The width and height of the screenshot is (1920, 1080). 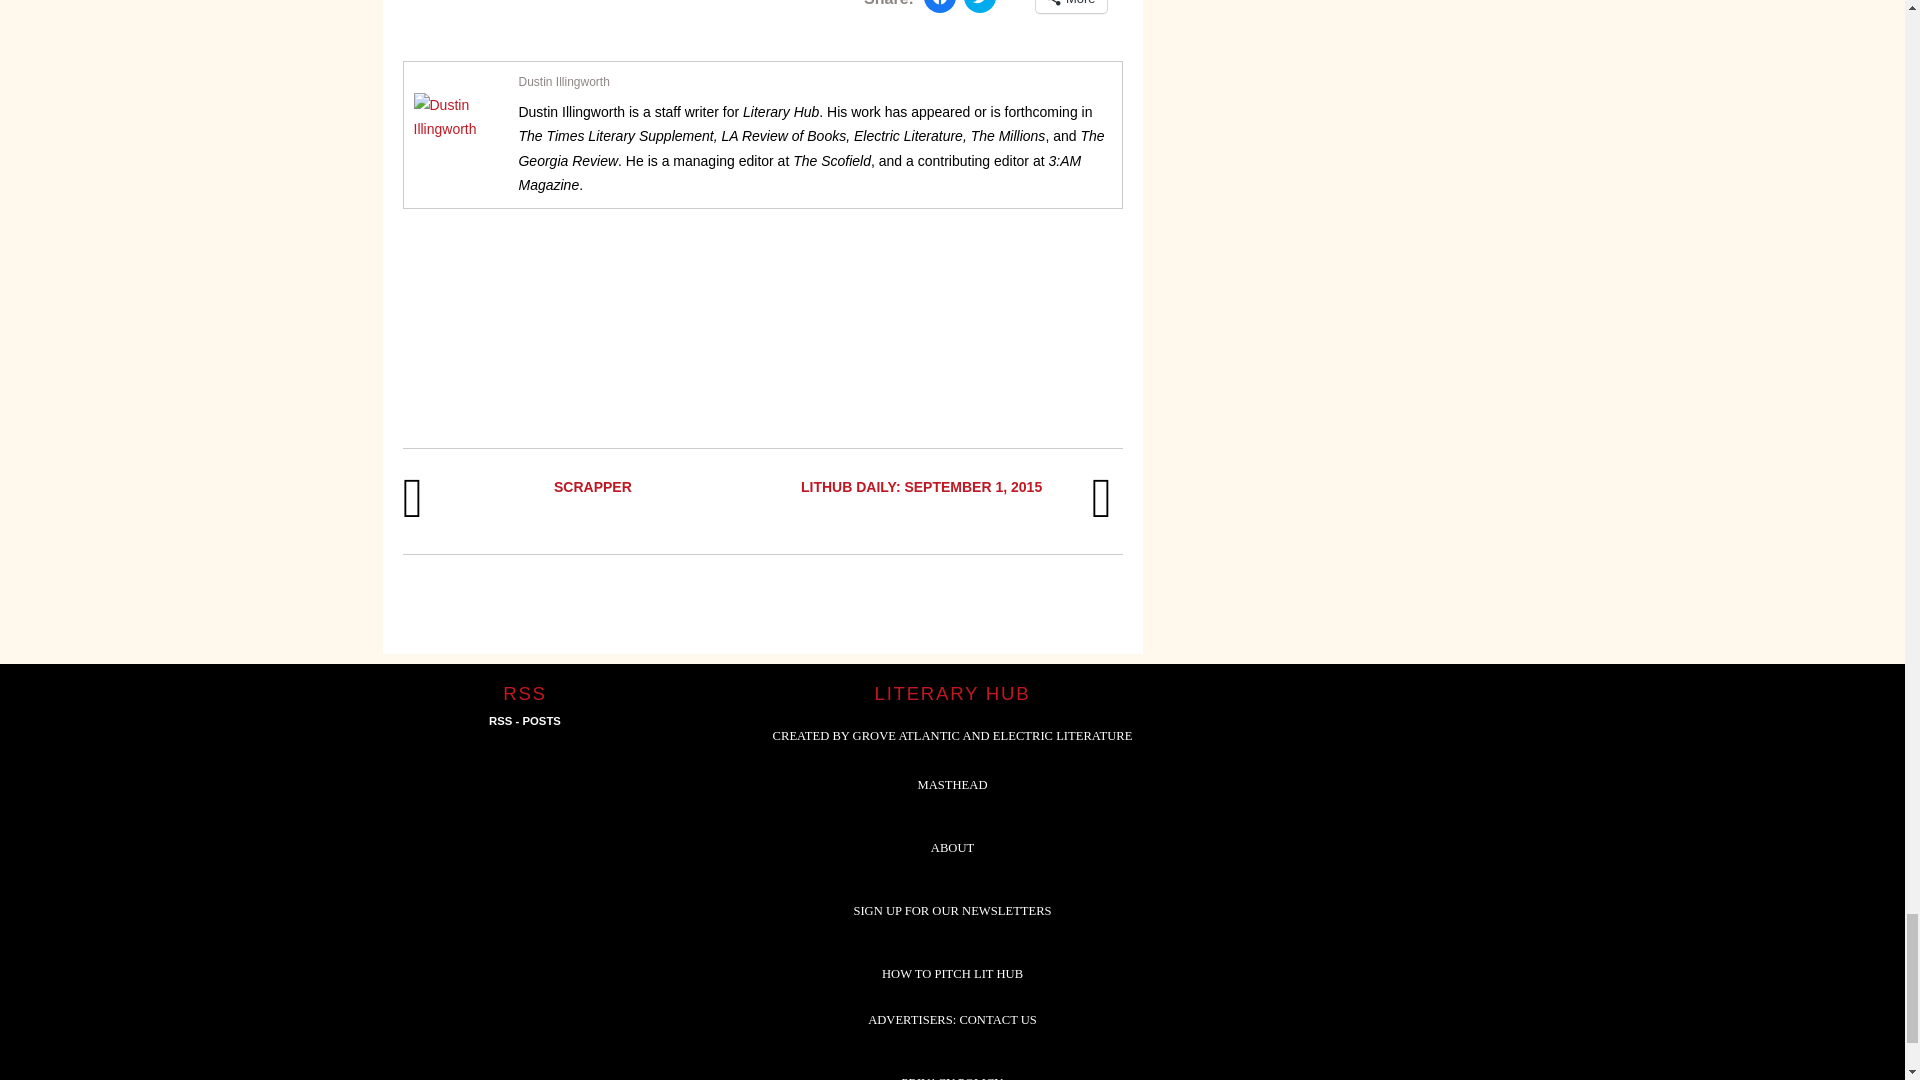 What do you see at coordinates (940, 6) in the screenshot?
I see `Share on Facebook` at bounding box center [940, 6].